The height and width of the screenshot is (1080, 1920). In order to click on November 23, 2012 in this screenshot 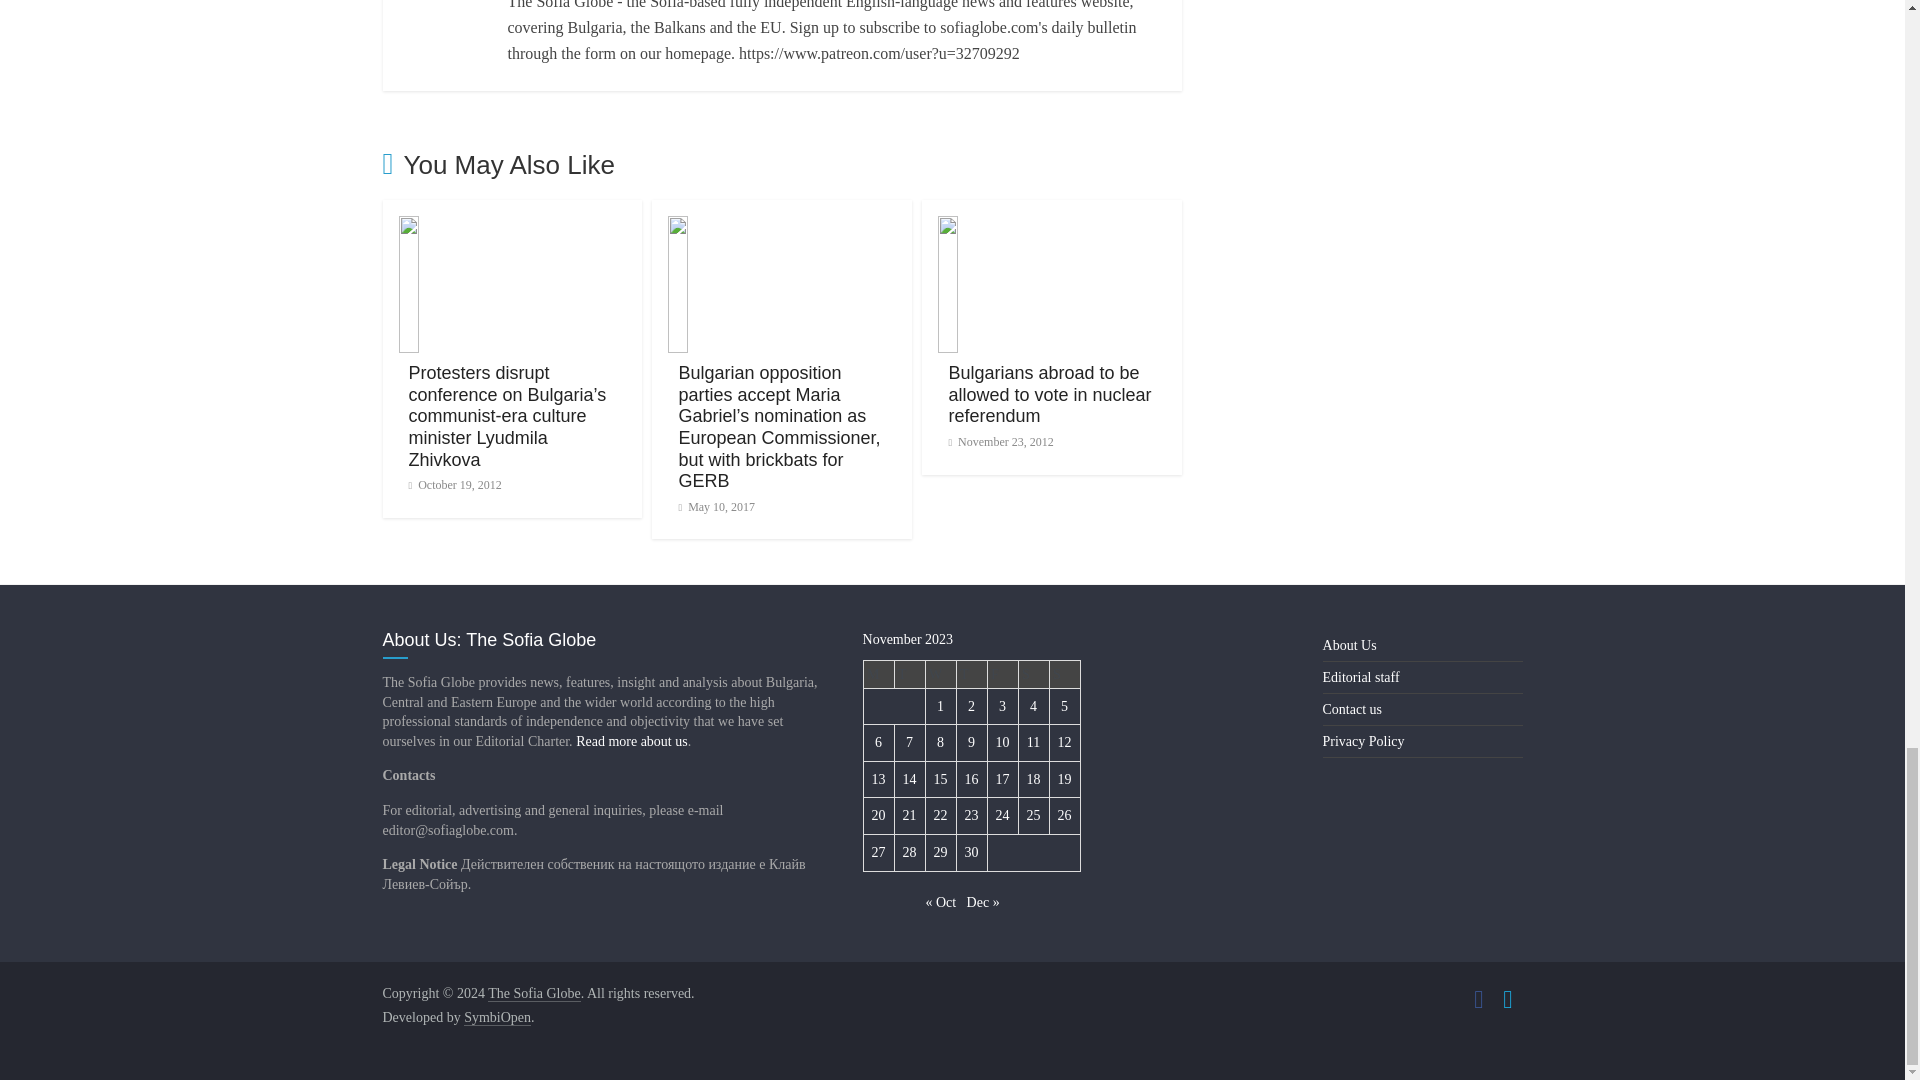, I will do `click(1000, 442)`.